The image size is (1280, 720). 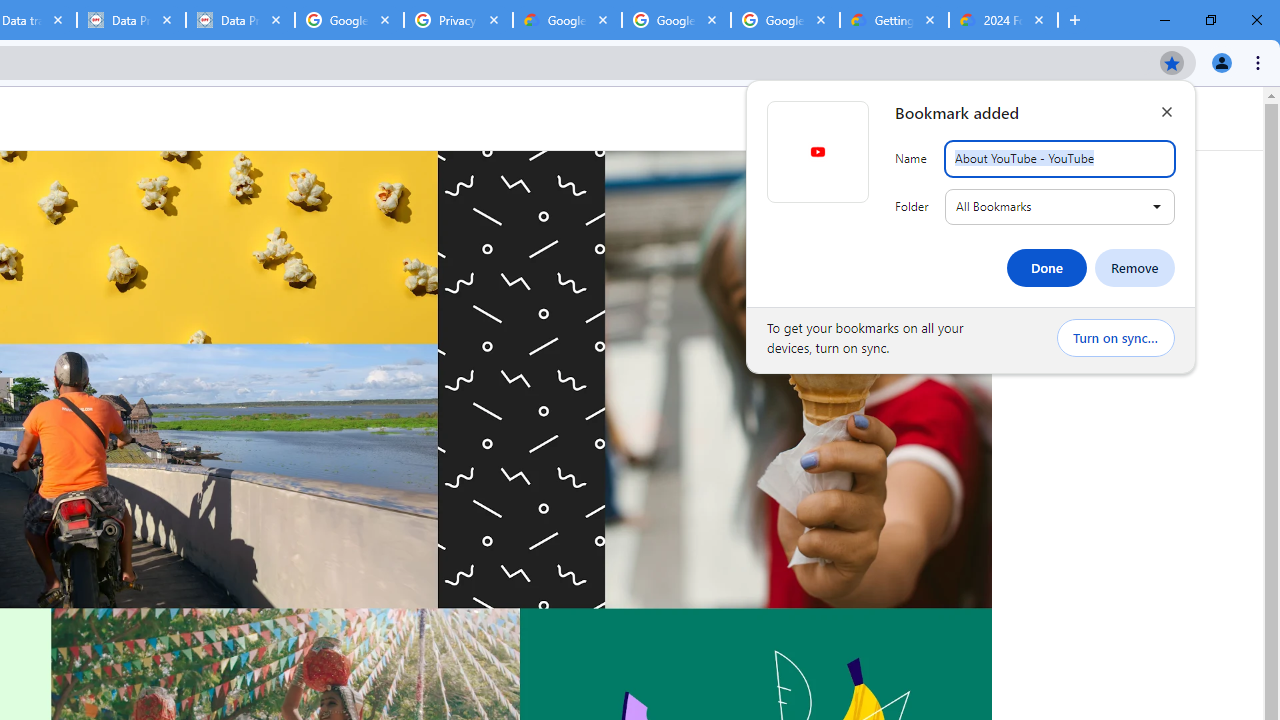 I want to click on Google Workspace - Specific Terms, so click(x=676, y=20).